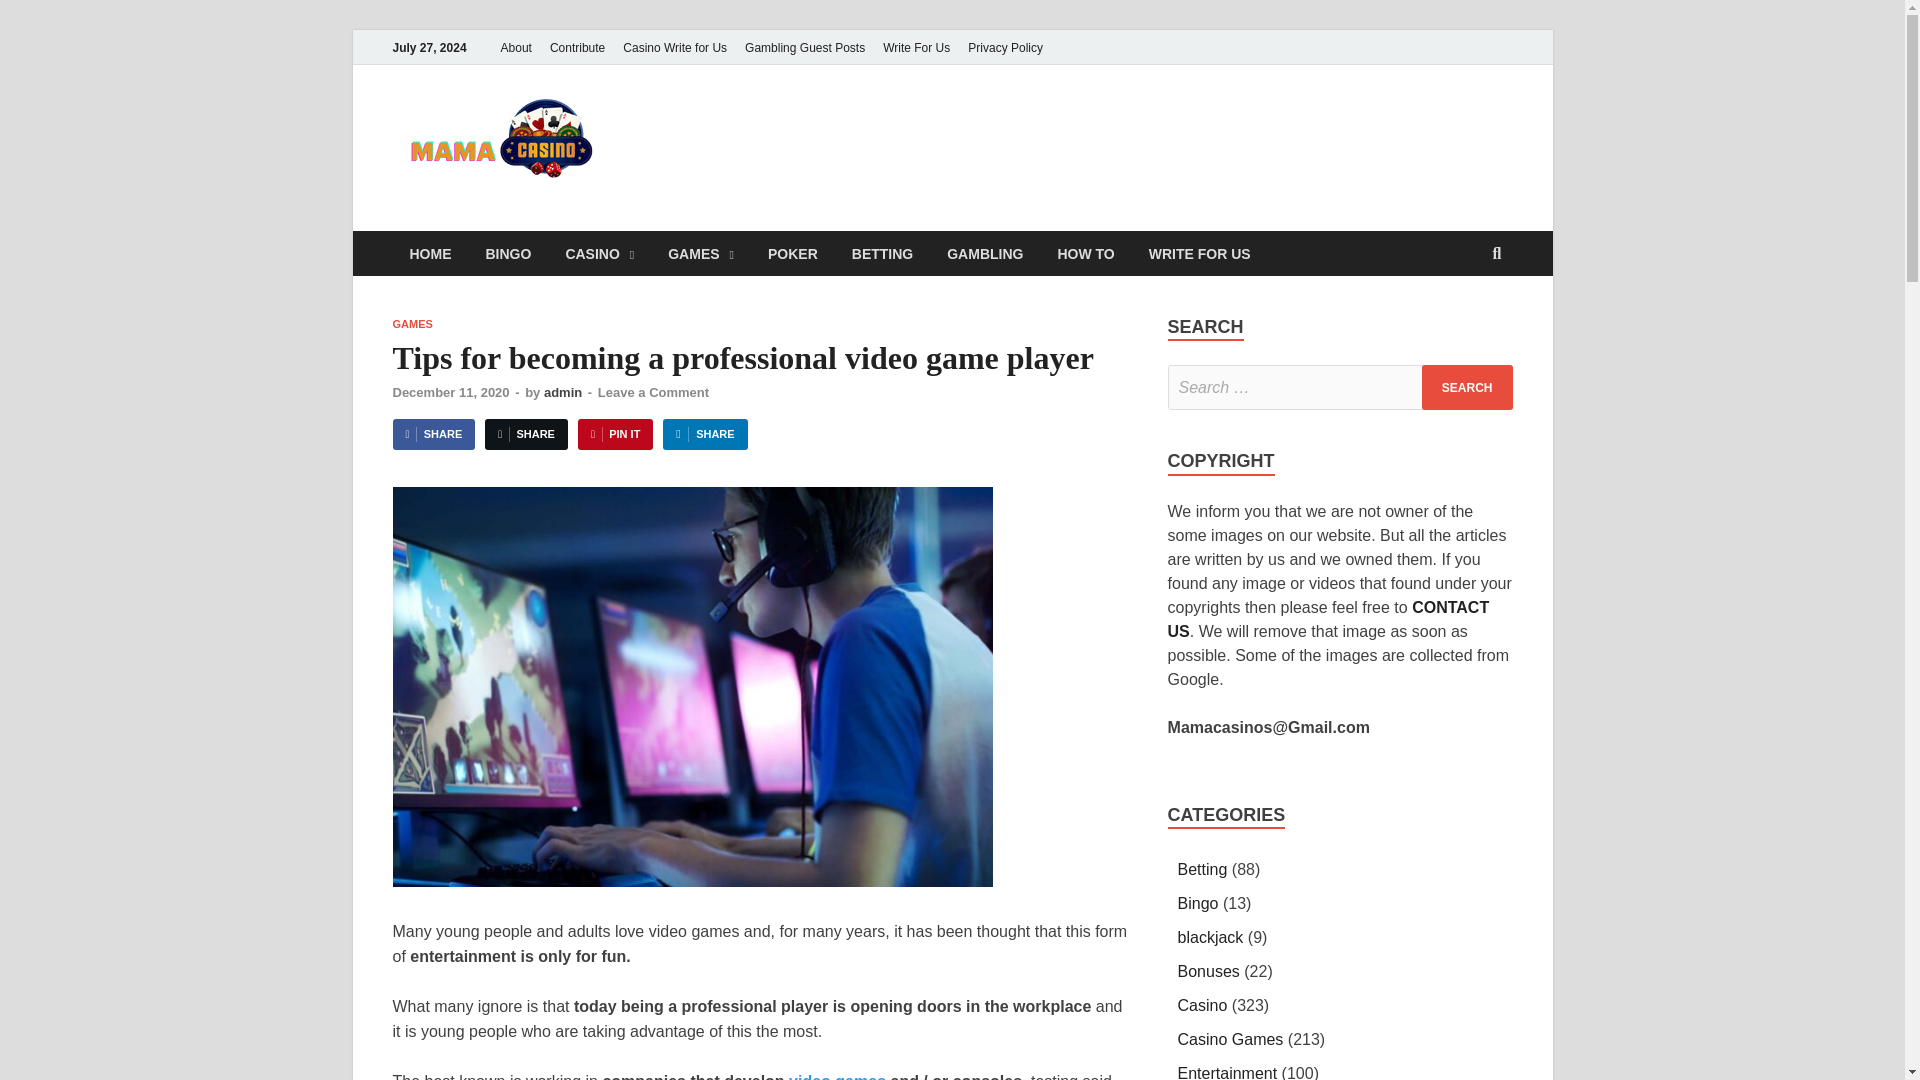 Image resolution: width=1920 pixels, height=1080 pixels. Describe the element at coordinates (1467, 388) in the screenshot. I see `Search` at that location.